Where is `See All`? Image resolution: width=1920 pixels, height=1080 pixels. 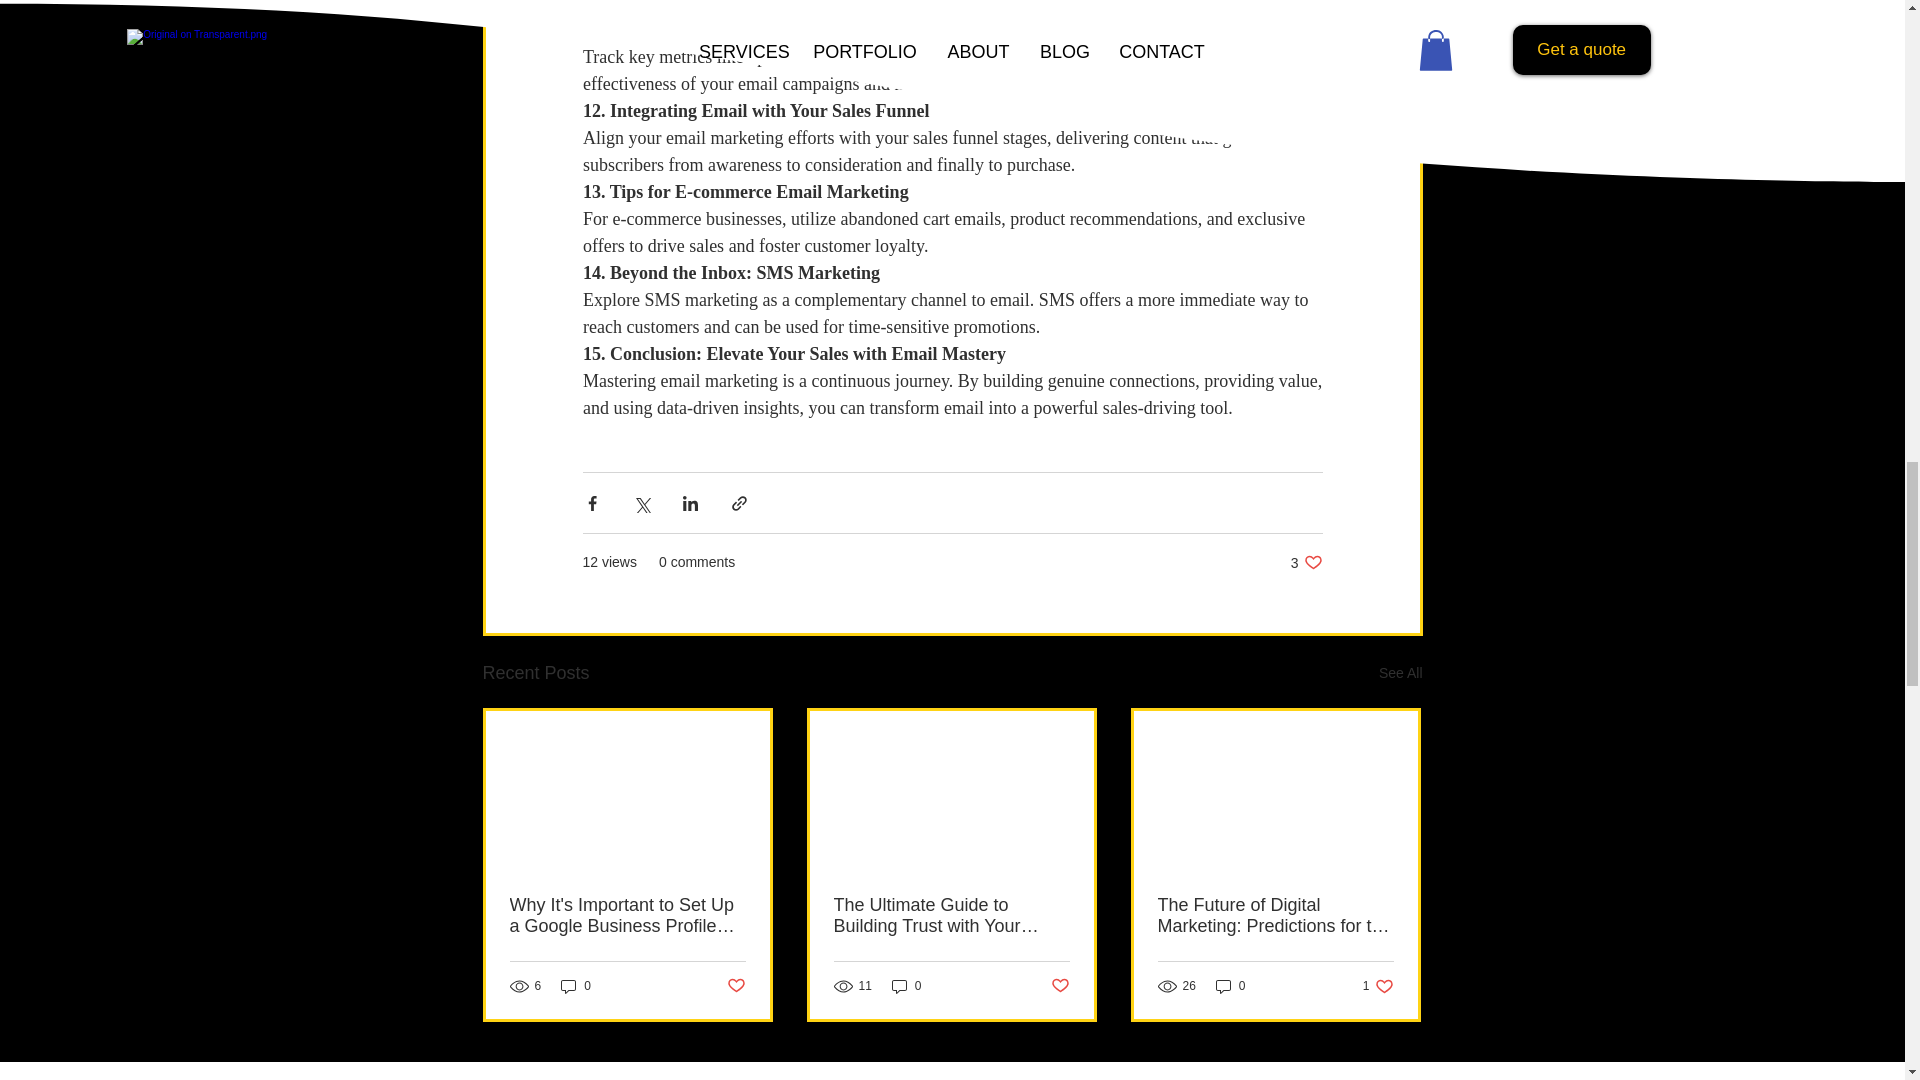
See All is located at coordinates (1400, 672).